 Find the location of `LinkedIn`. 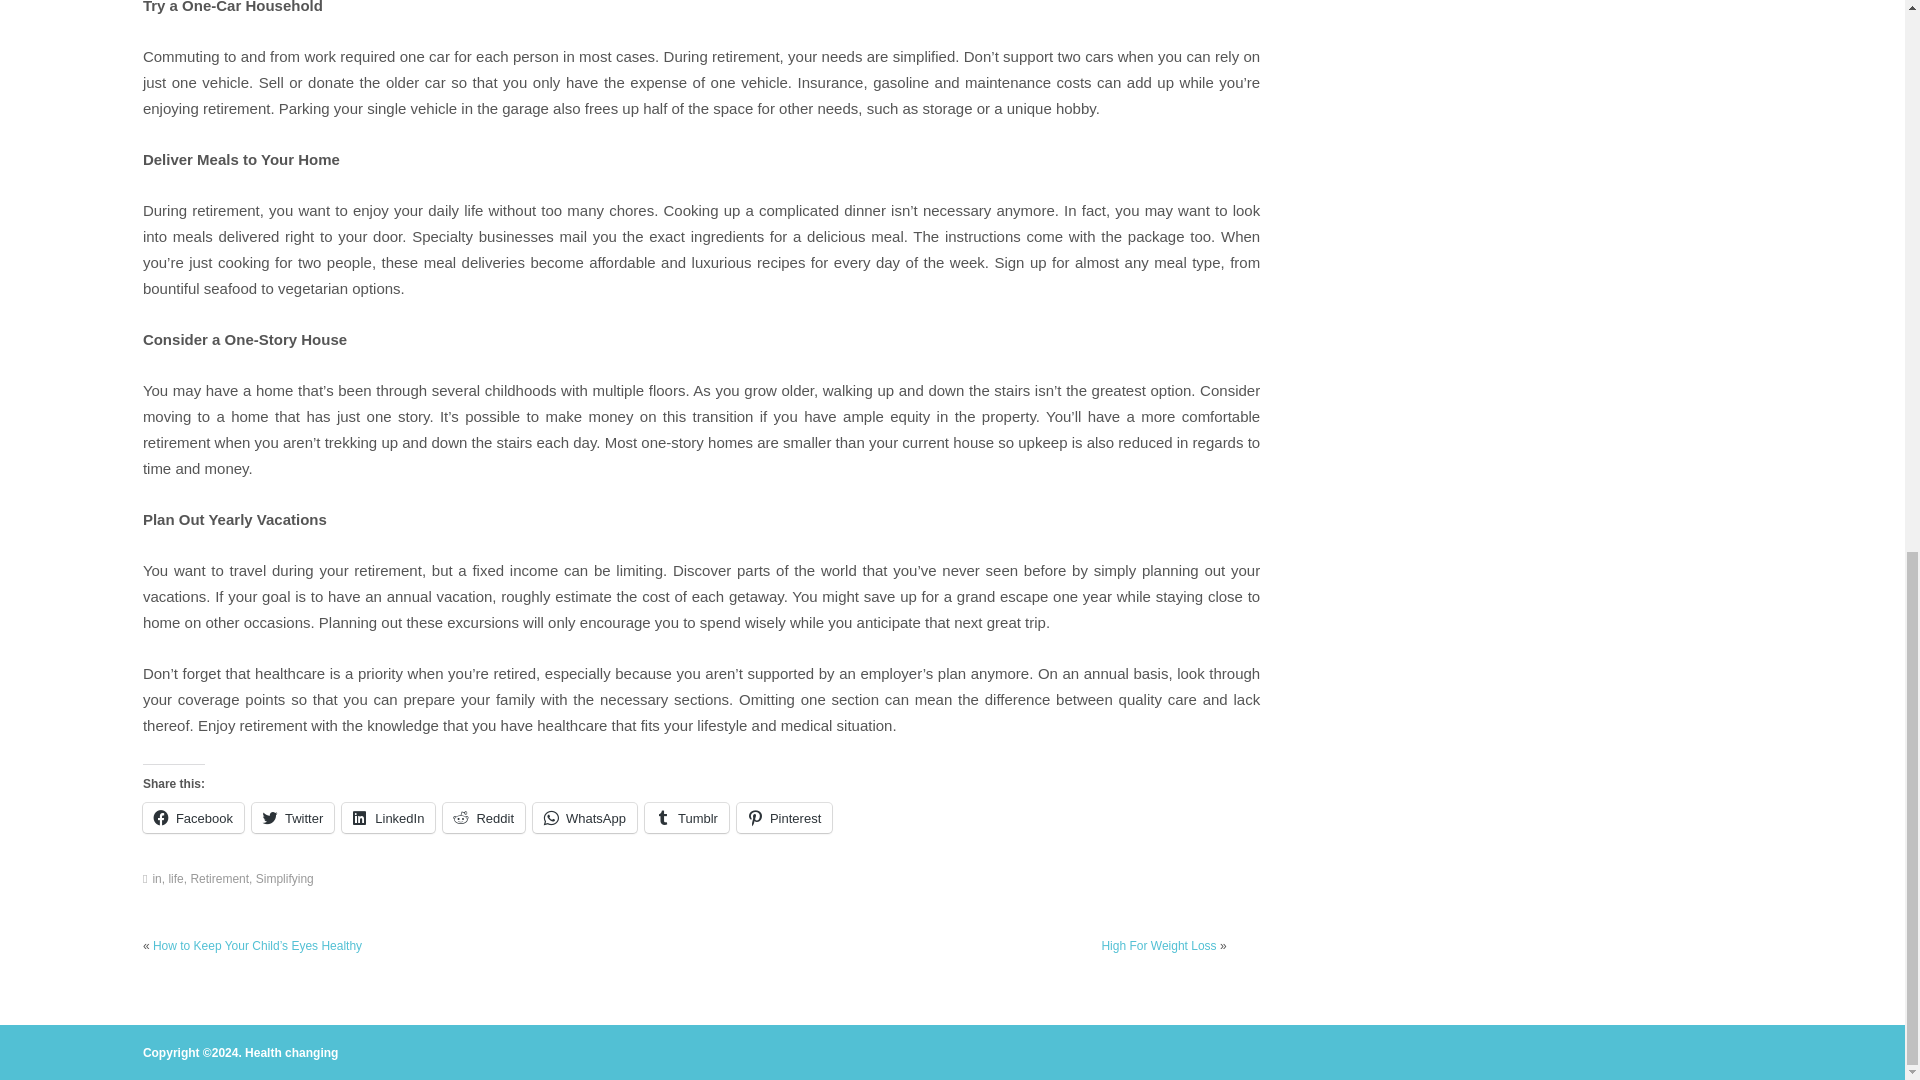

LinkedIn is located at coordinates (388, 818).